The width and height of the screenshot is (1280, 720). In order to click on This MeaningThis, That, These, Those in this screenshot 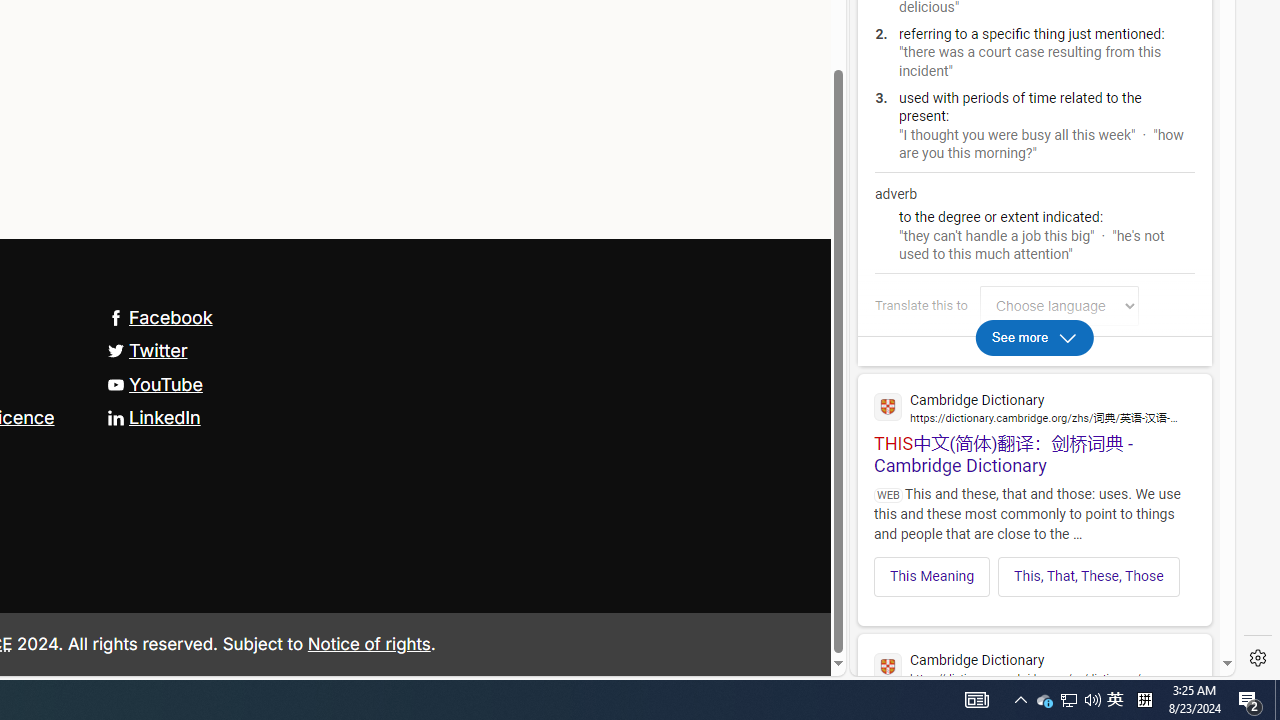, I will do `click(1034, 570)`.